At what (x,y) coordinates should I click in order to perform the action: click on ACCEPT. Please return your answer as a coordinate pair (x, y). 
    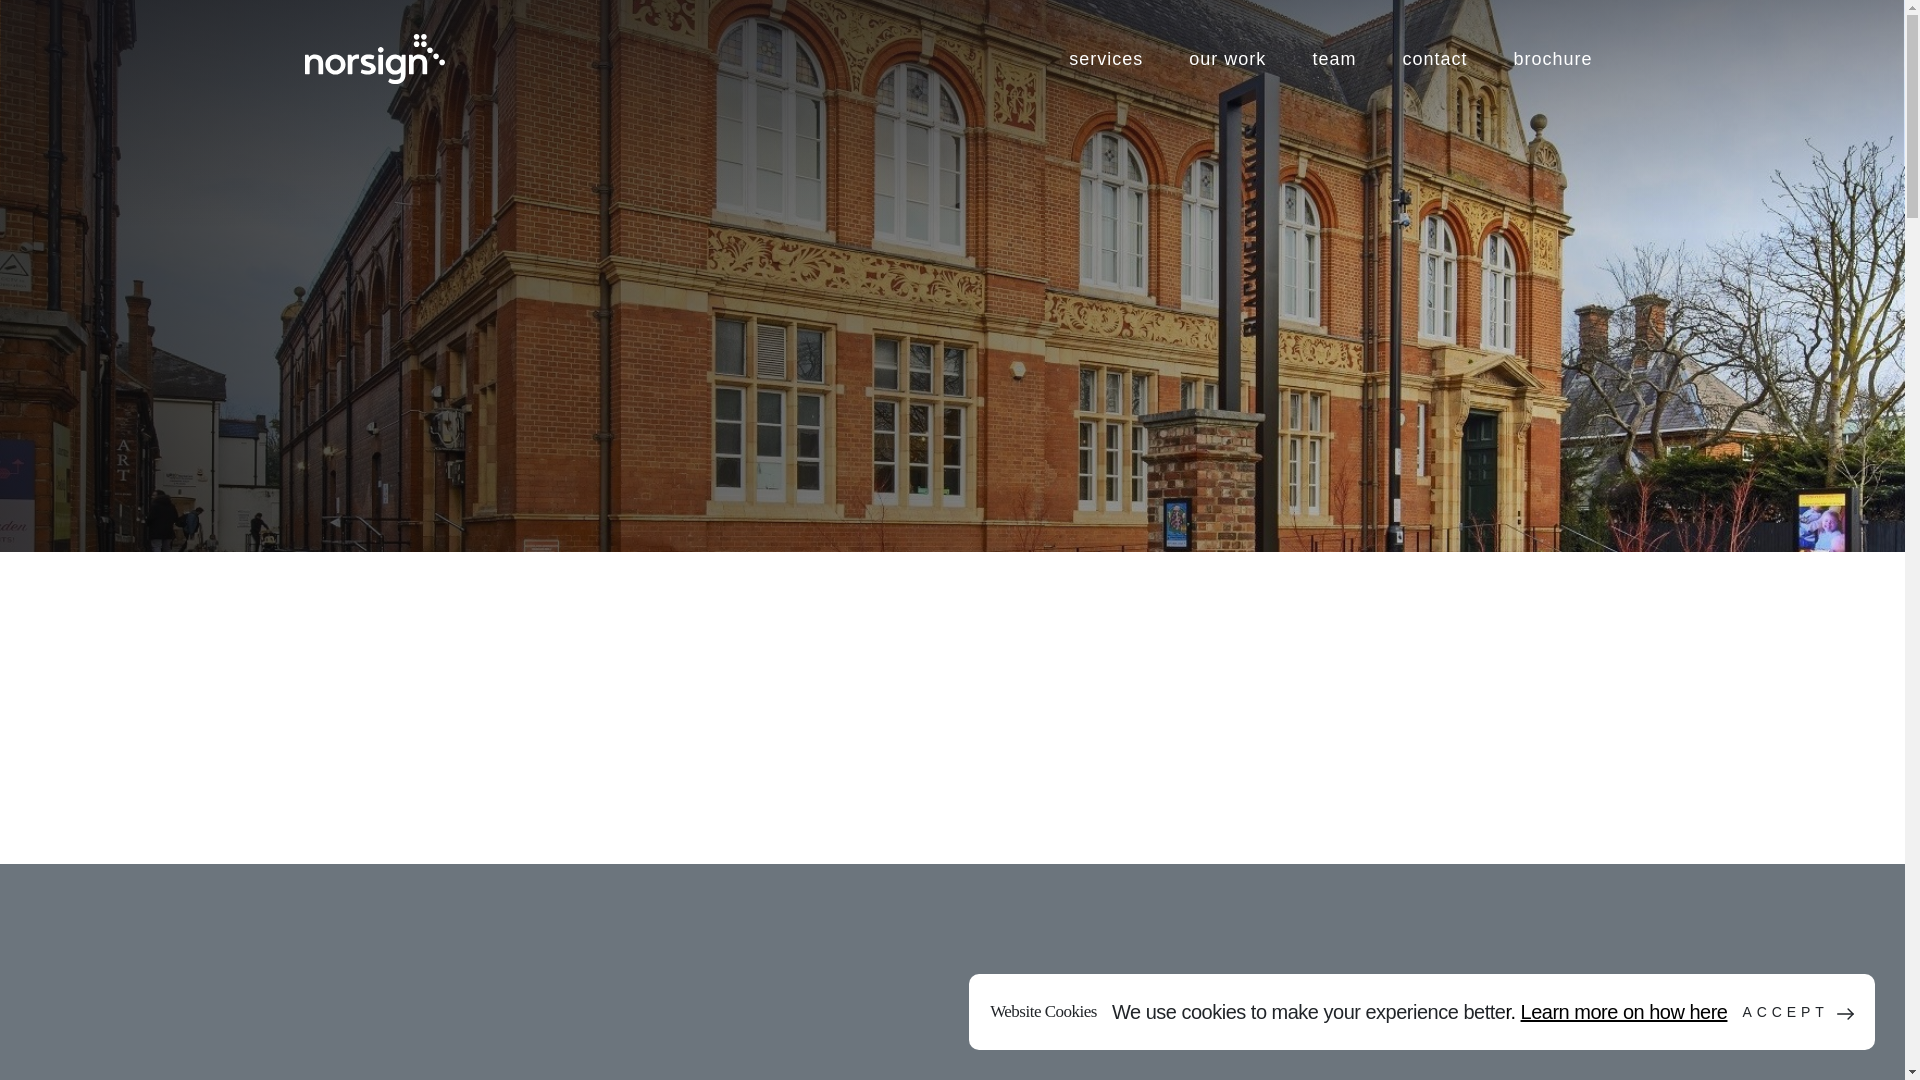
    Looking at the image, I should click on (1798, 1012).